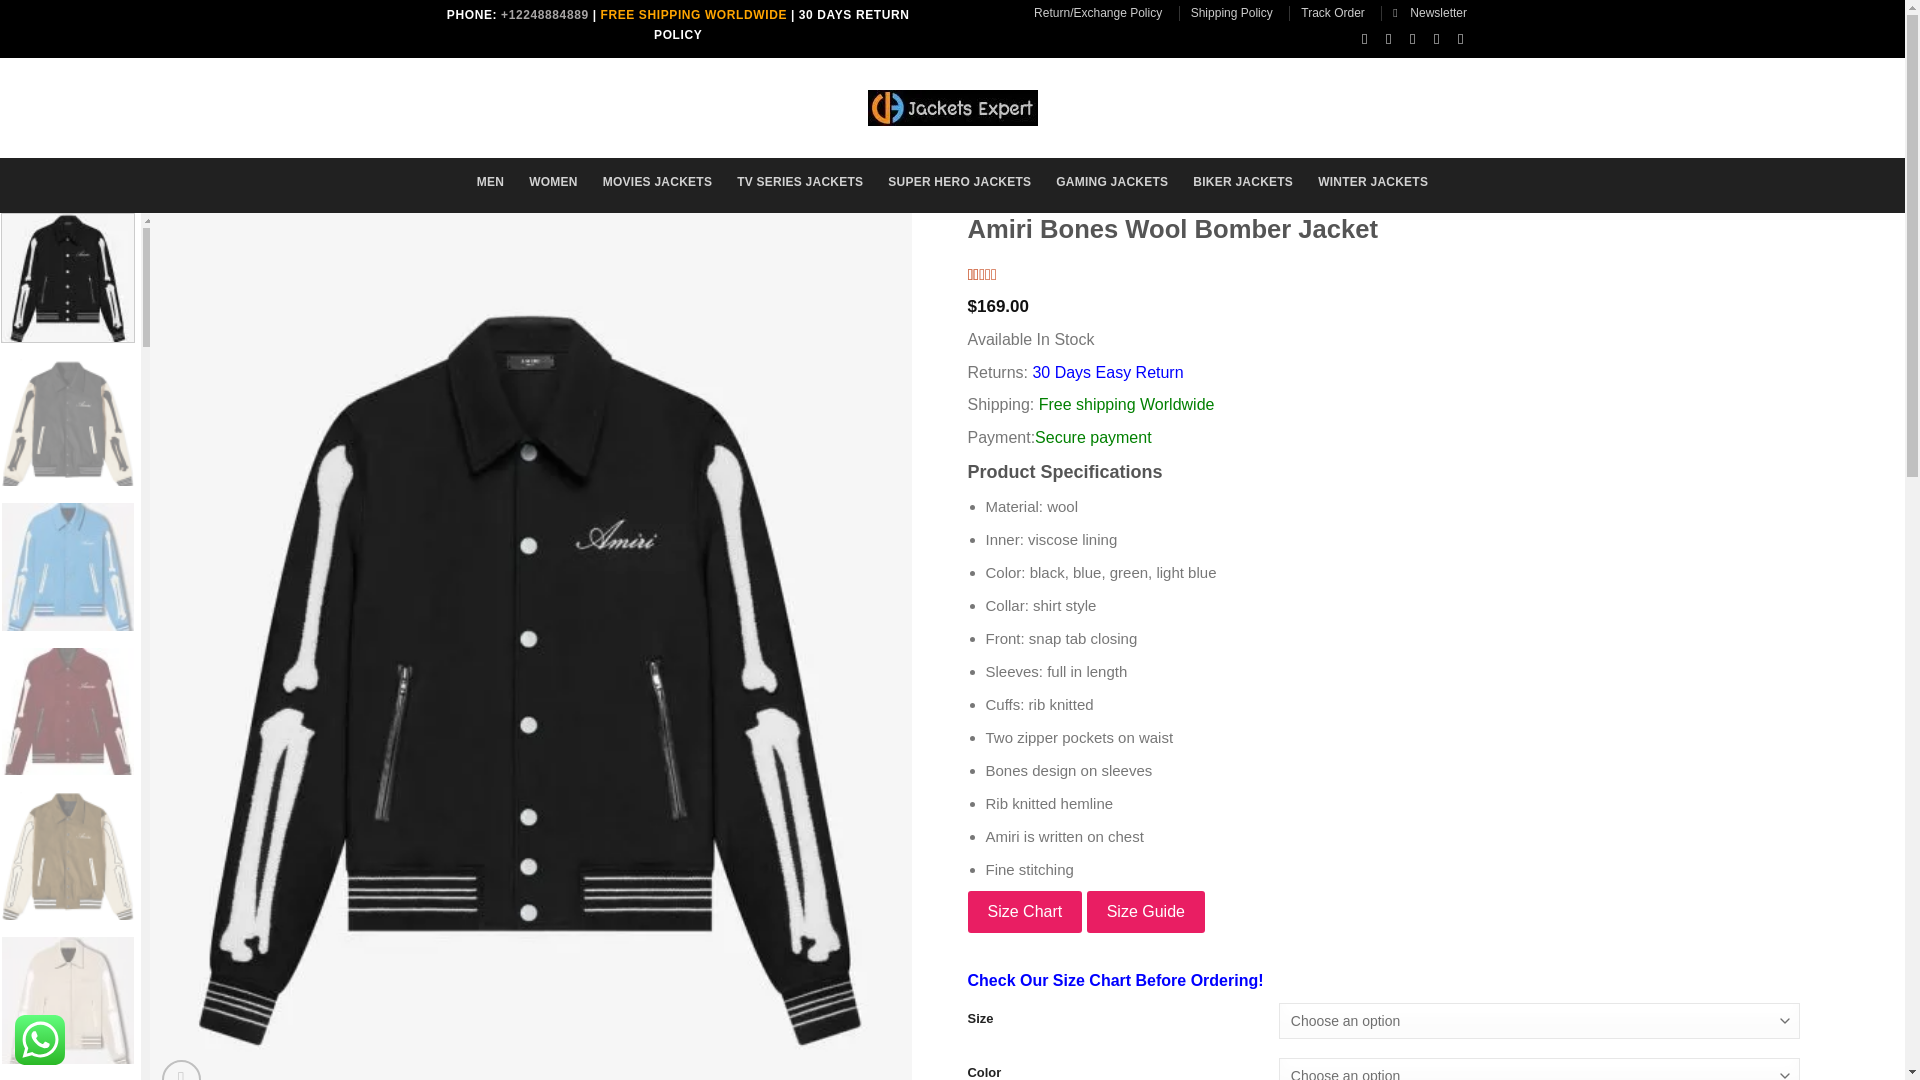 This screenshot has height=1080, width=1920. What do you see at coordinates (1414, 104) in the screenshot?
I see `Cart` at bounding box center [1414, 104].